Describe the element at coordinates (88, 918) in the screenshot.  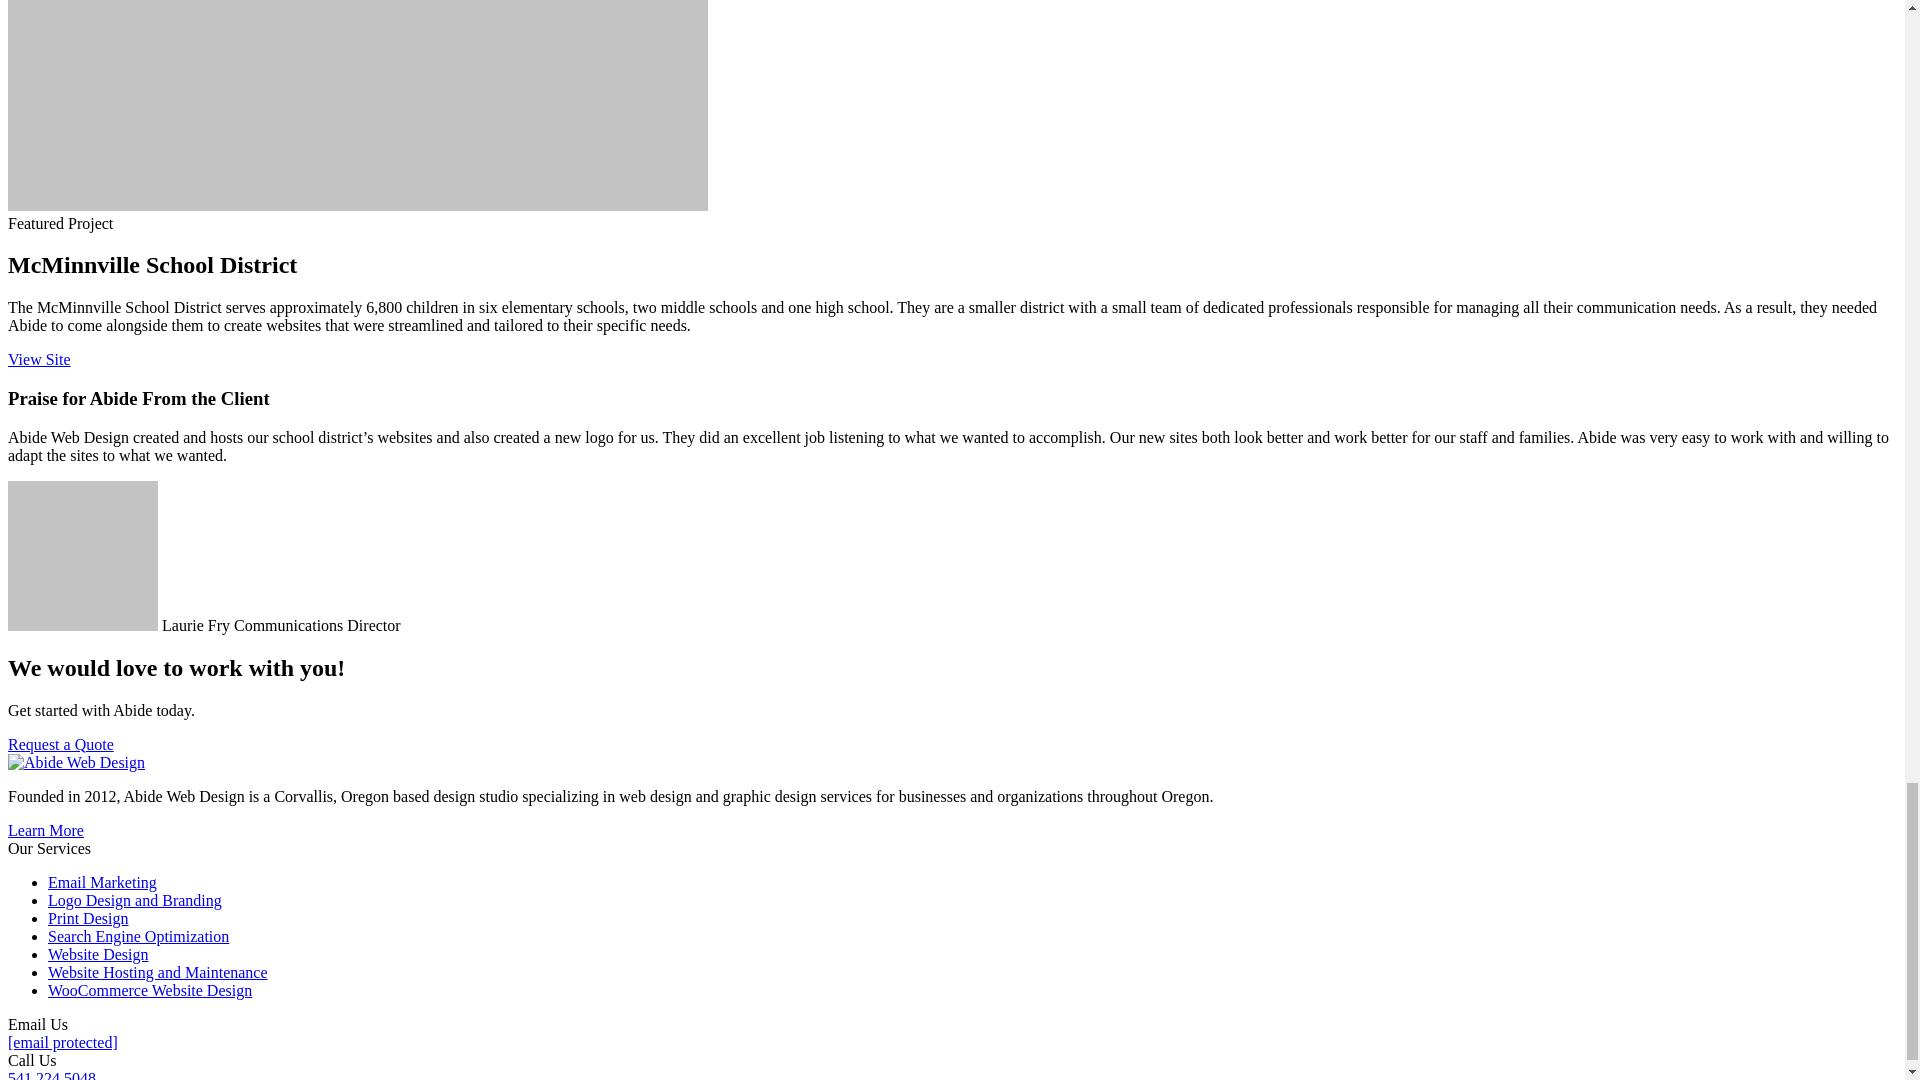
I see `Print Design` at that location.